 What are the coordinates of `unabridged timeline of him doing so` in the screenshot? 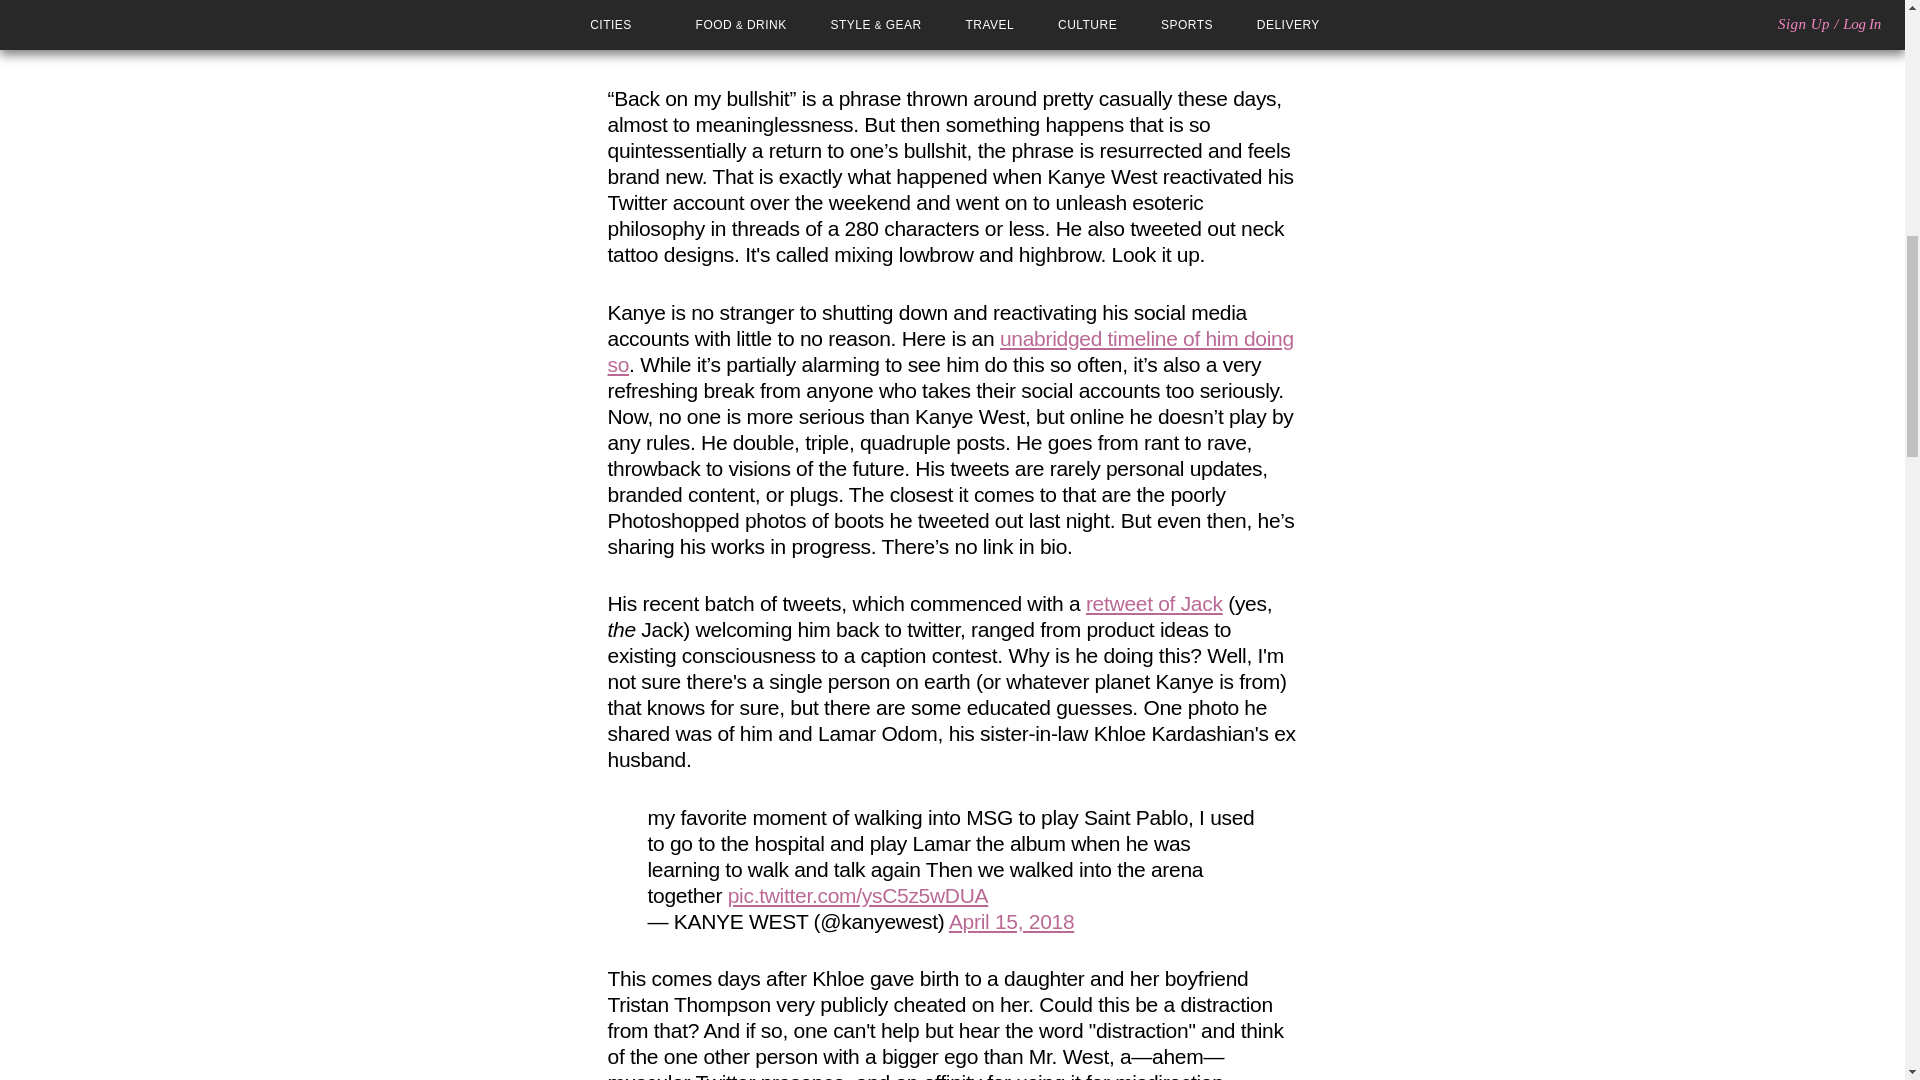 It's located at (951, 351).